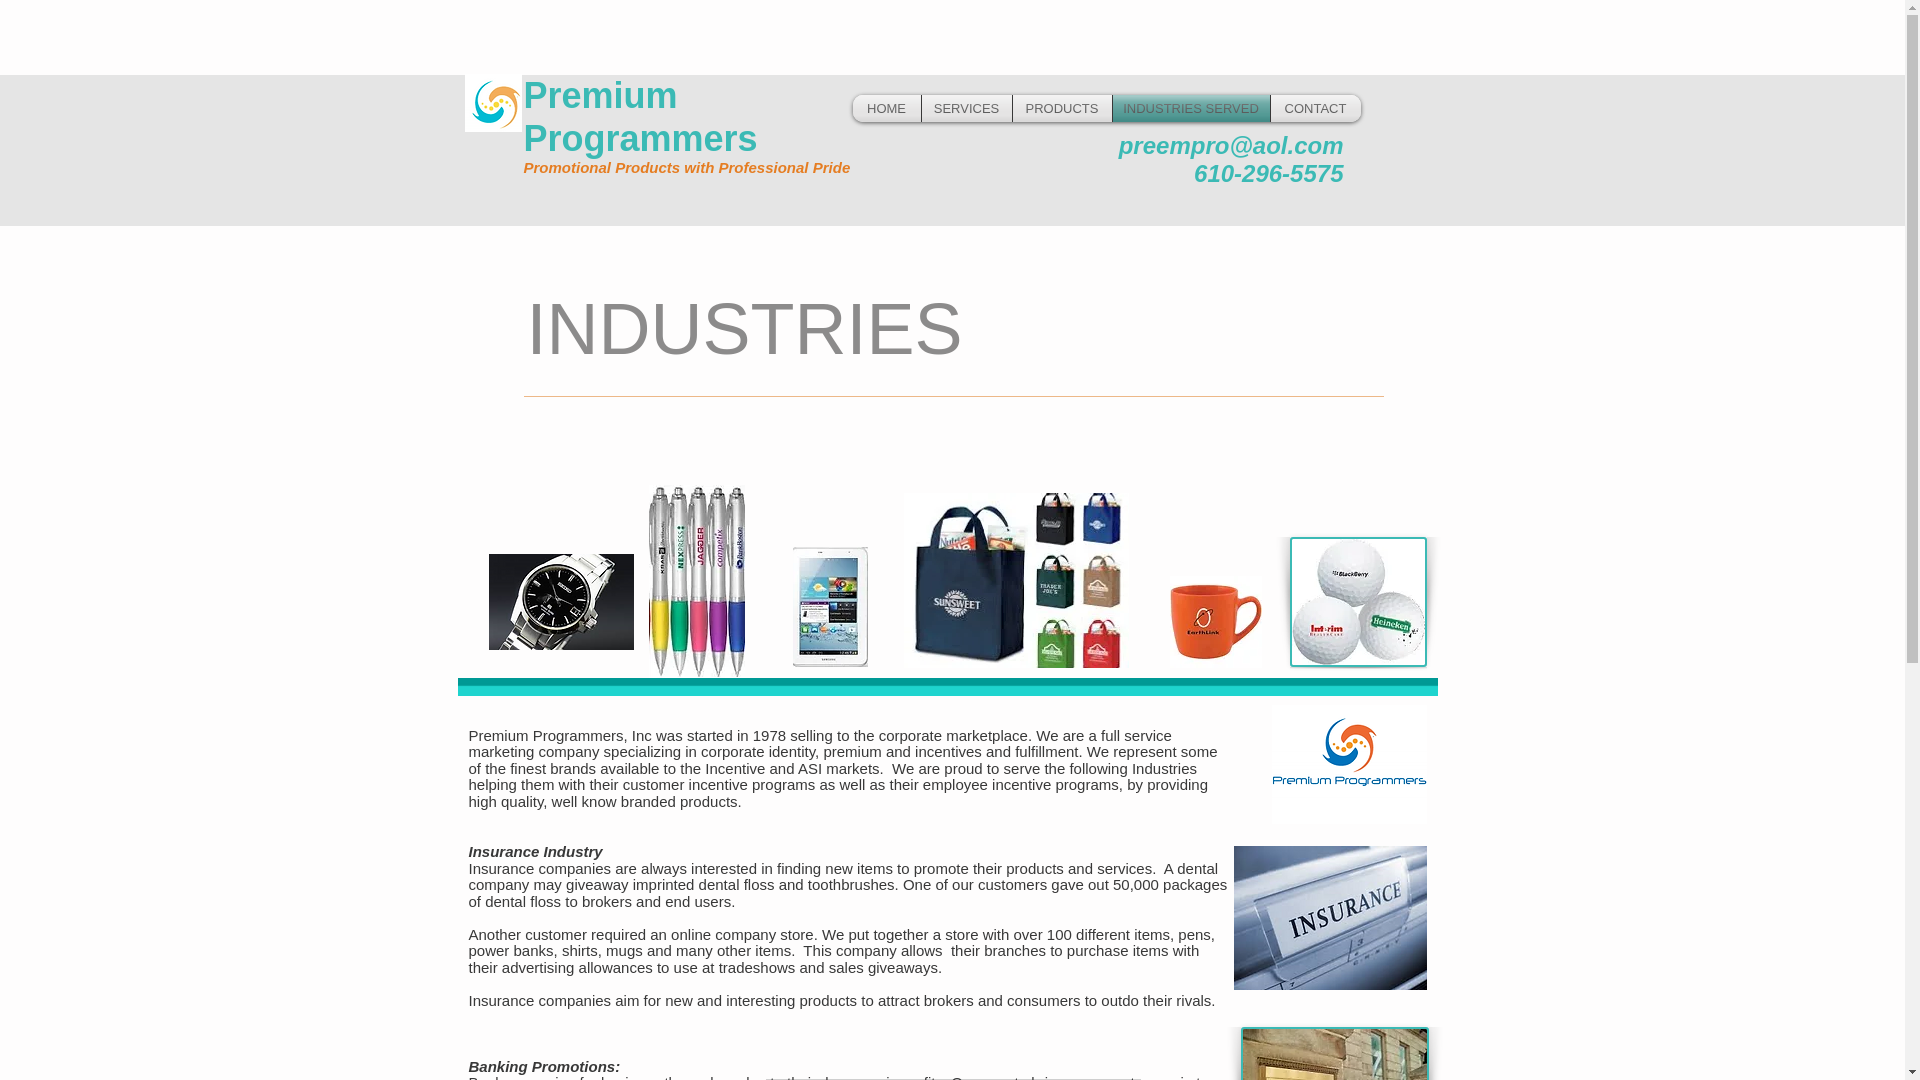 The width and height of the screenshot is (1920, 1080). I want to click on Premium Programmers.png 2015-2-5-13:25:45, so click(494, 102).